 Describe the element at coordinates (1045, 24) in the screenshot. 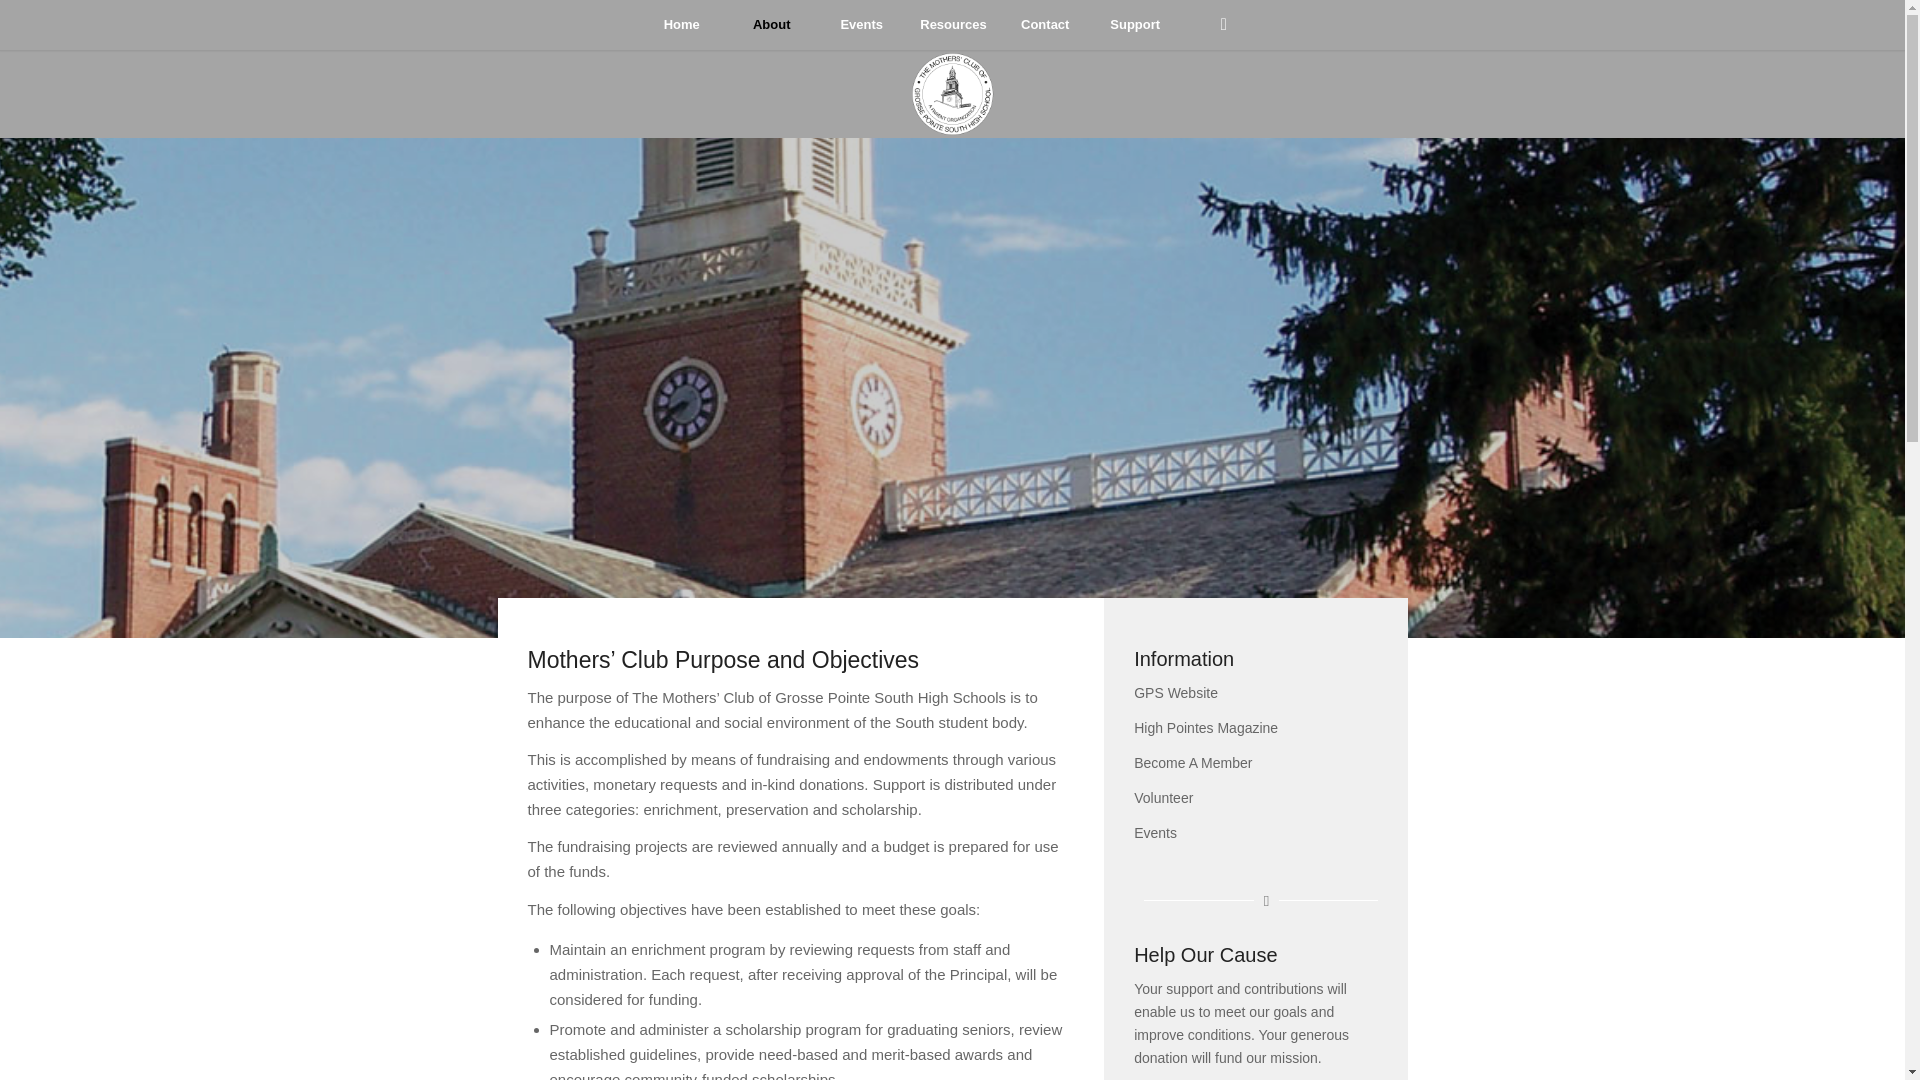

I see `Contact` at that location.